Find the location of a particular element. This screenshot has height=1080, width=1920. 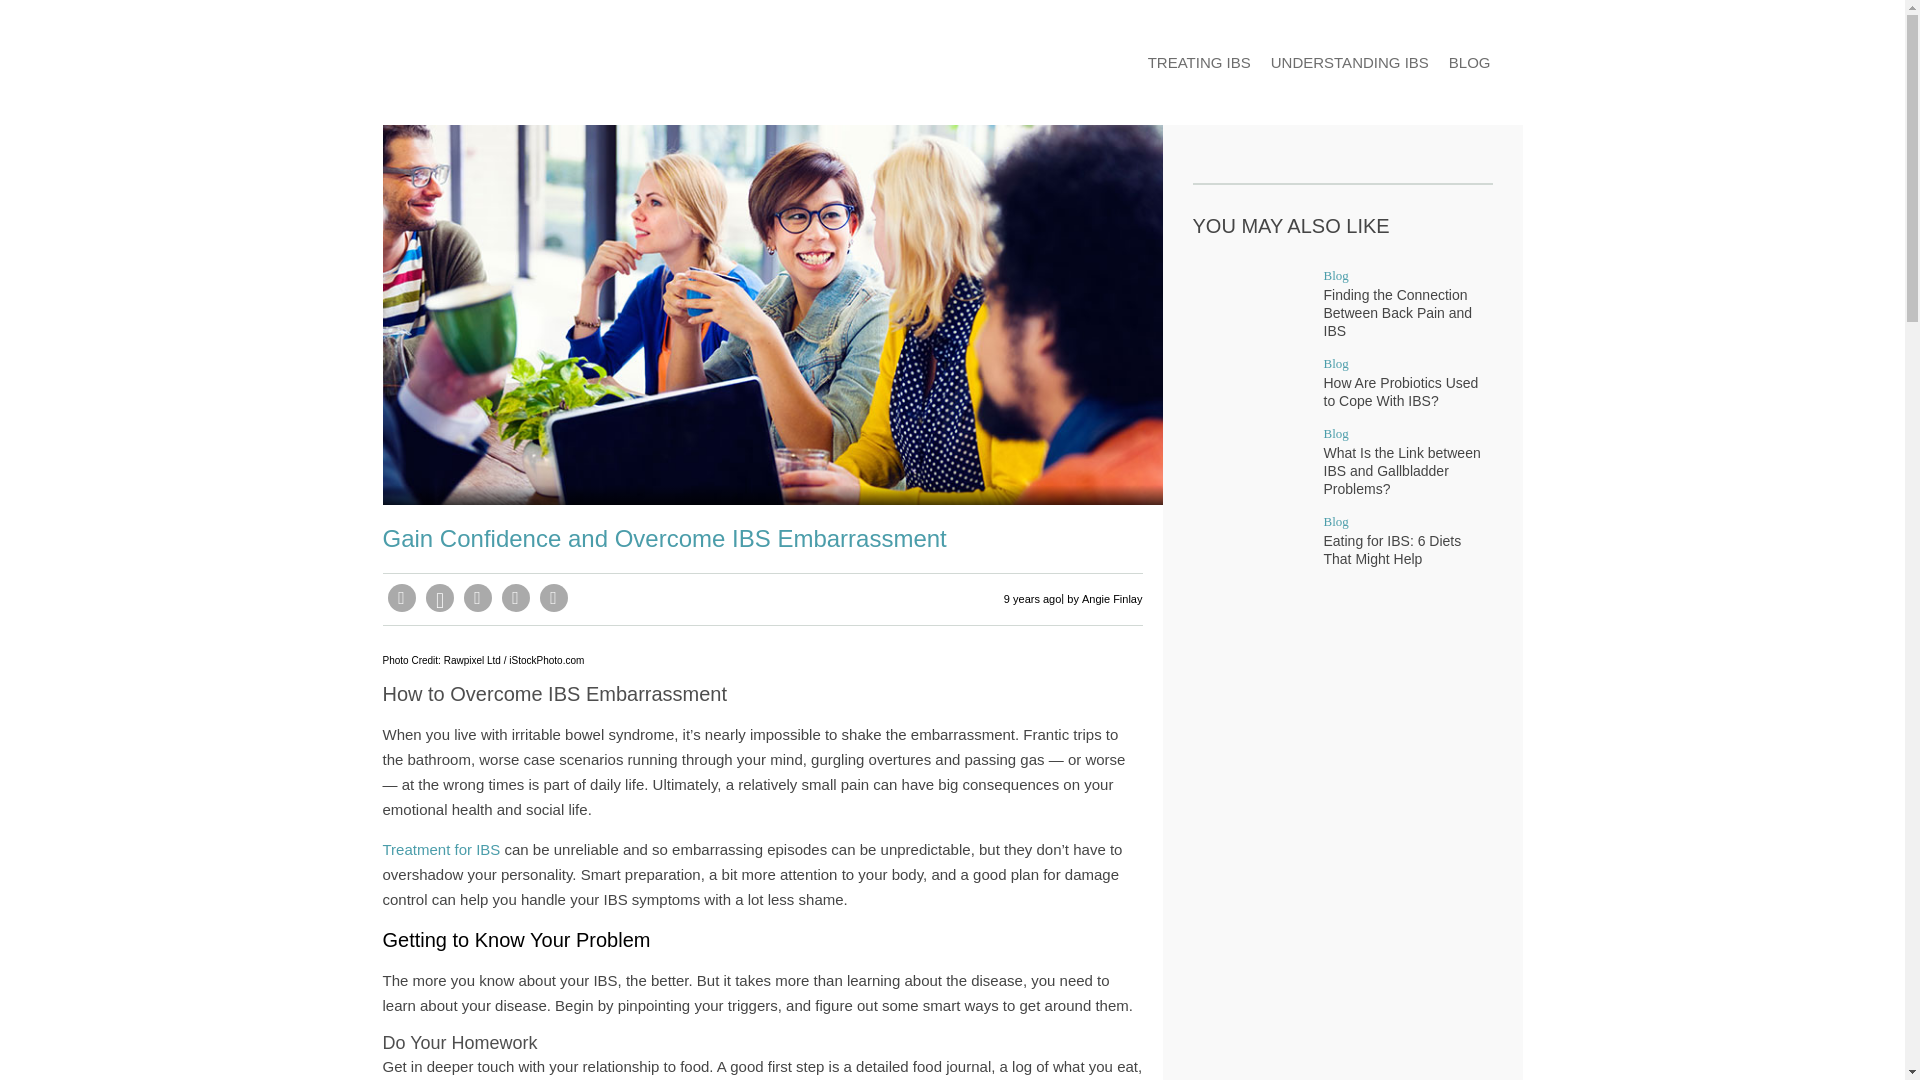

BLOG is located at coordinates (1470, 62).